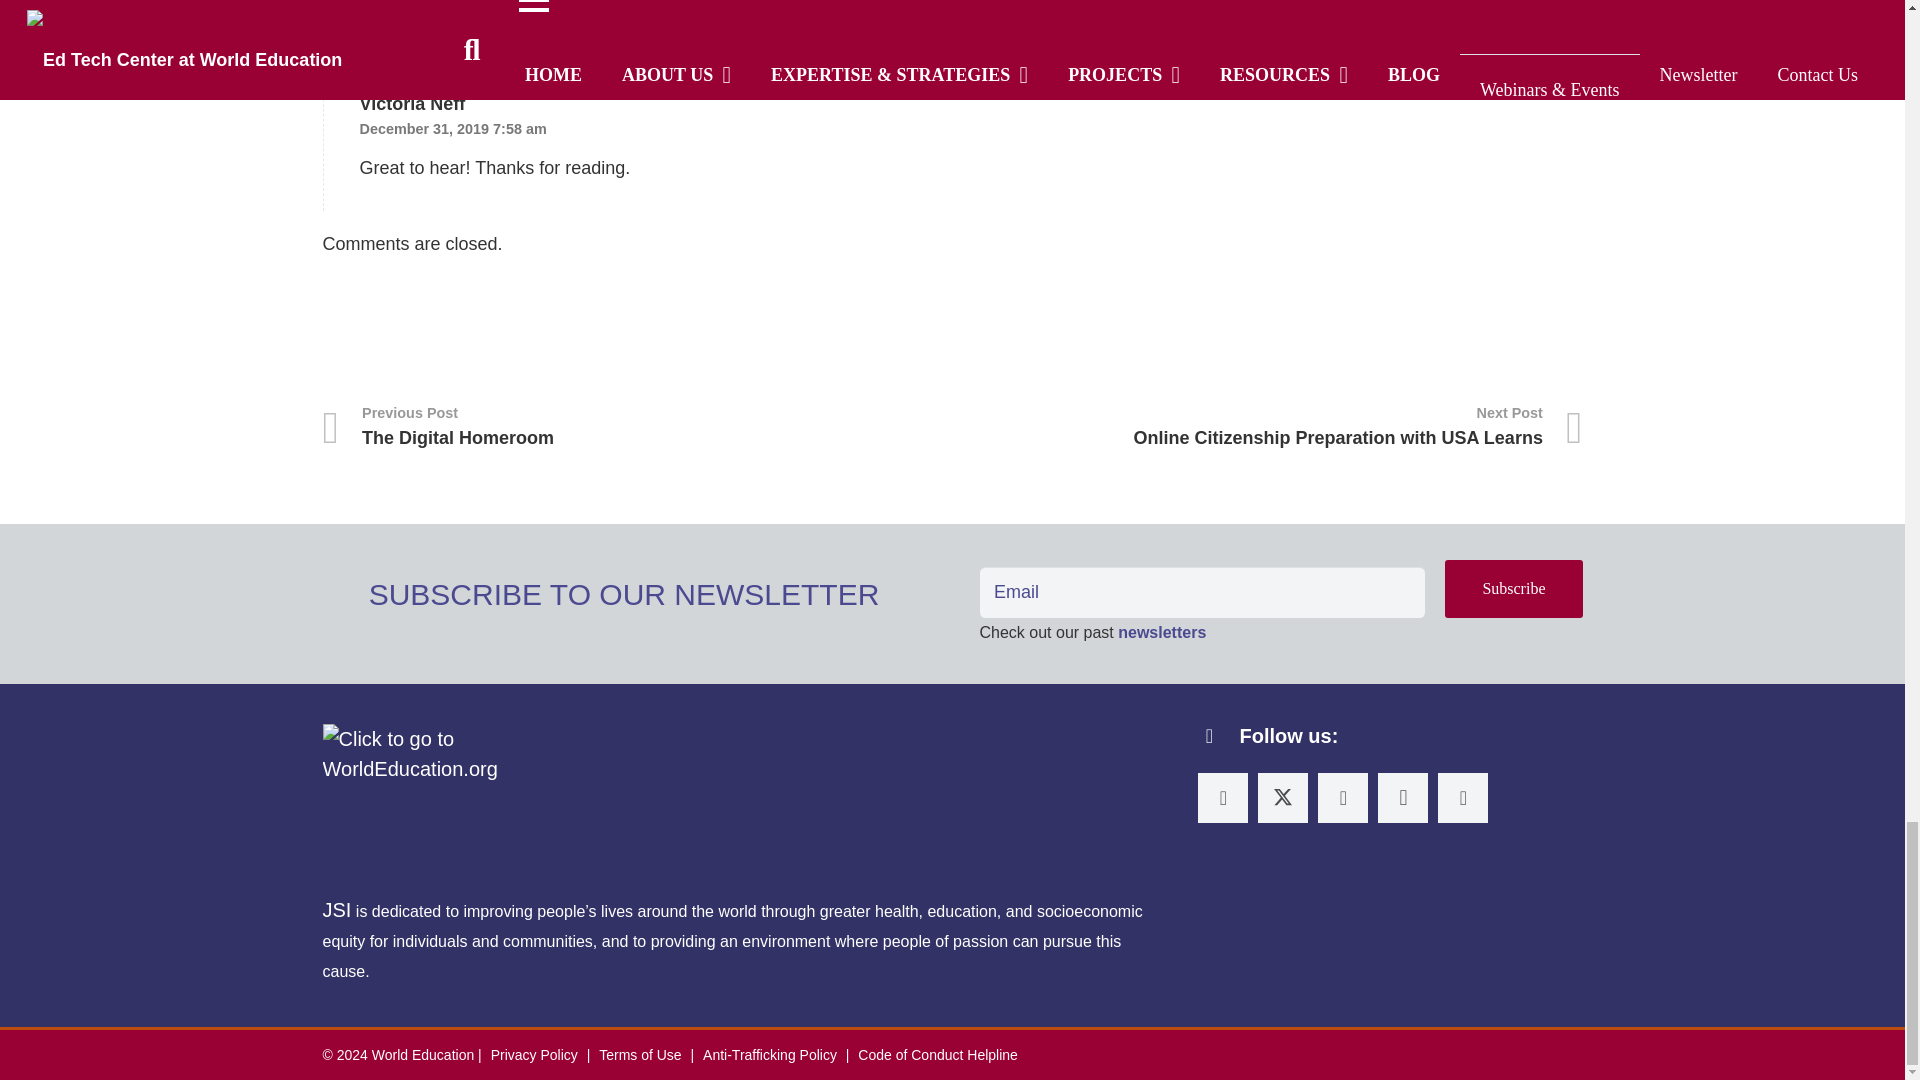 This screenshot has width=1920, height=1080. Describe the element at coordinates (1282, 796) in the screenshot. I see `Twitter` at that location.